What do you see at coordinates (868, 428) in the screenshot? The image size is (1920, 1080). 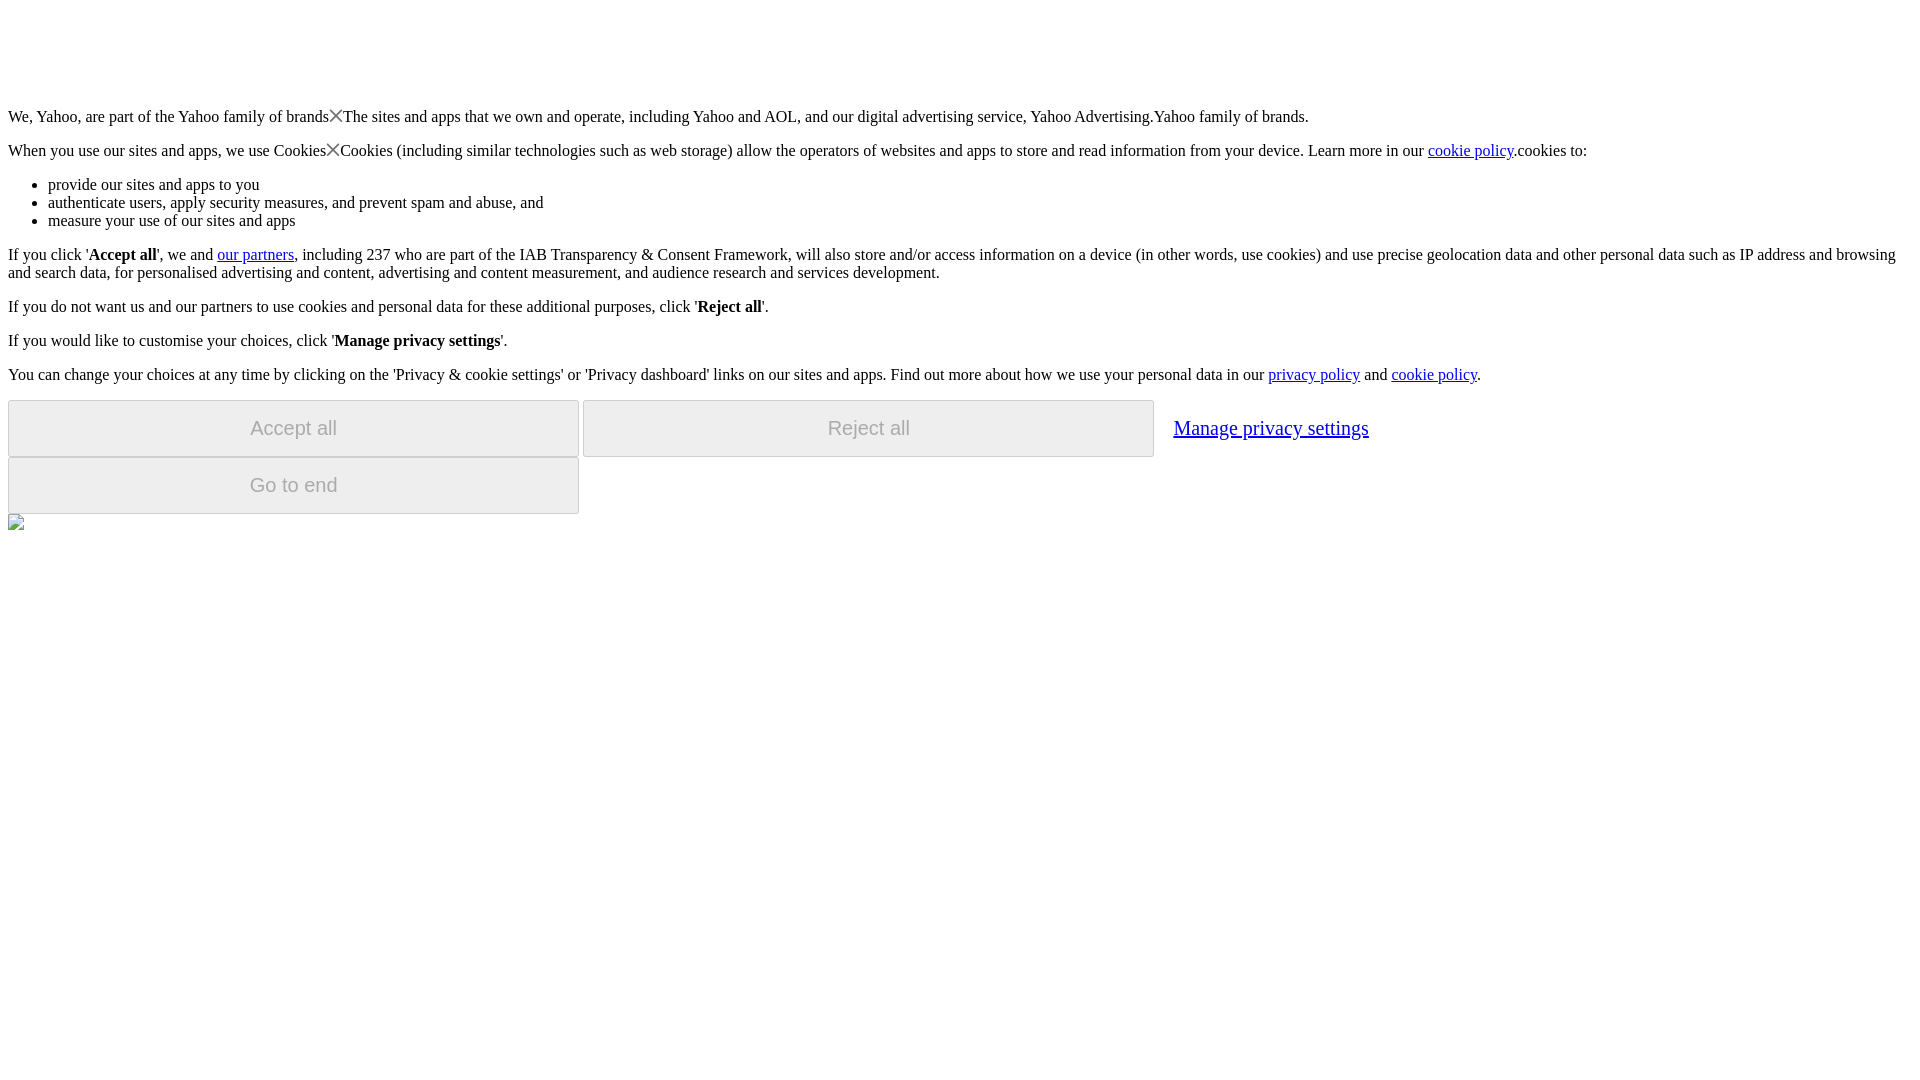 I see `Reject all` at bounding box center [868, 428].